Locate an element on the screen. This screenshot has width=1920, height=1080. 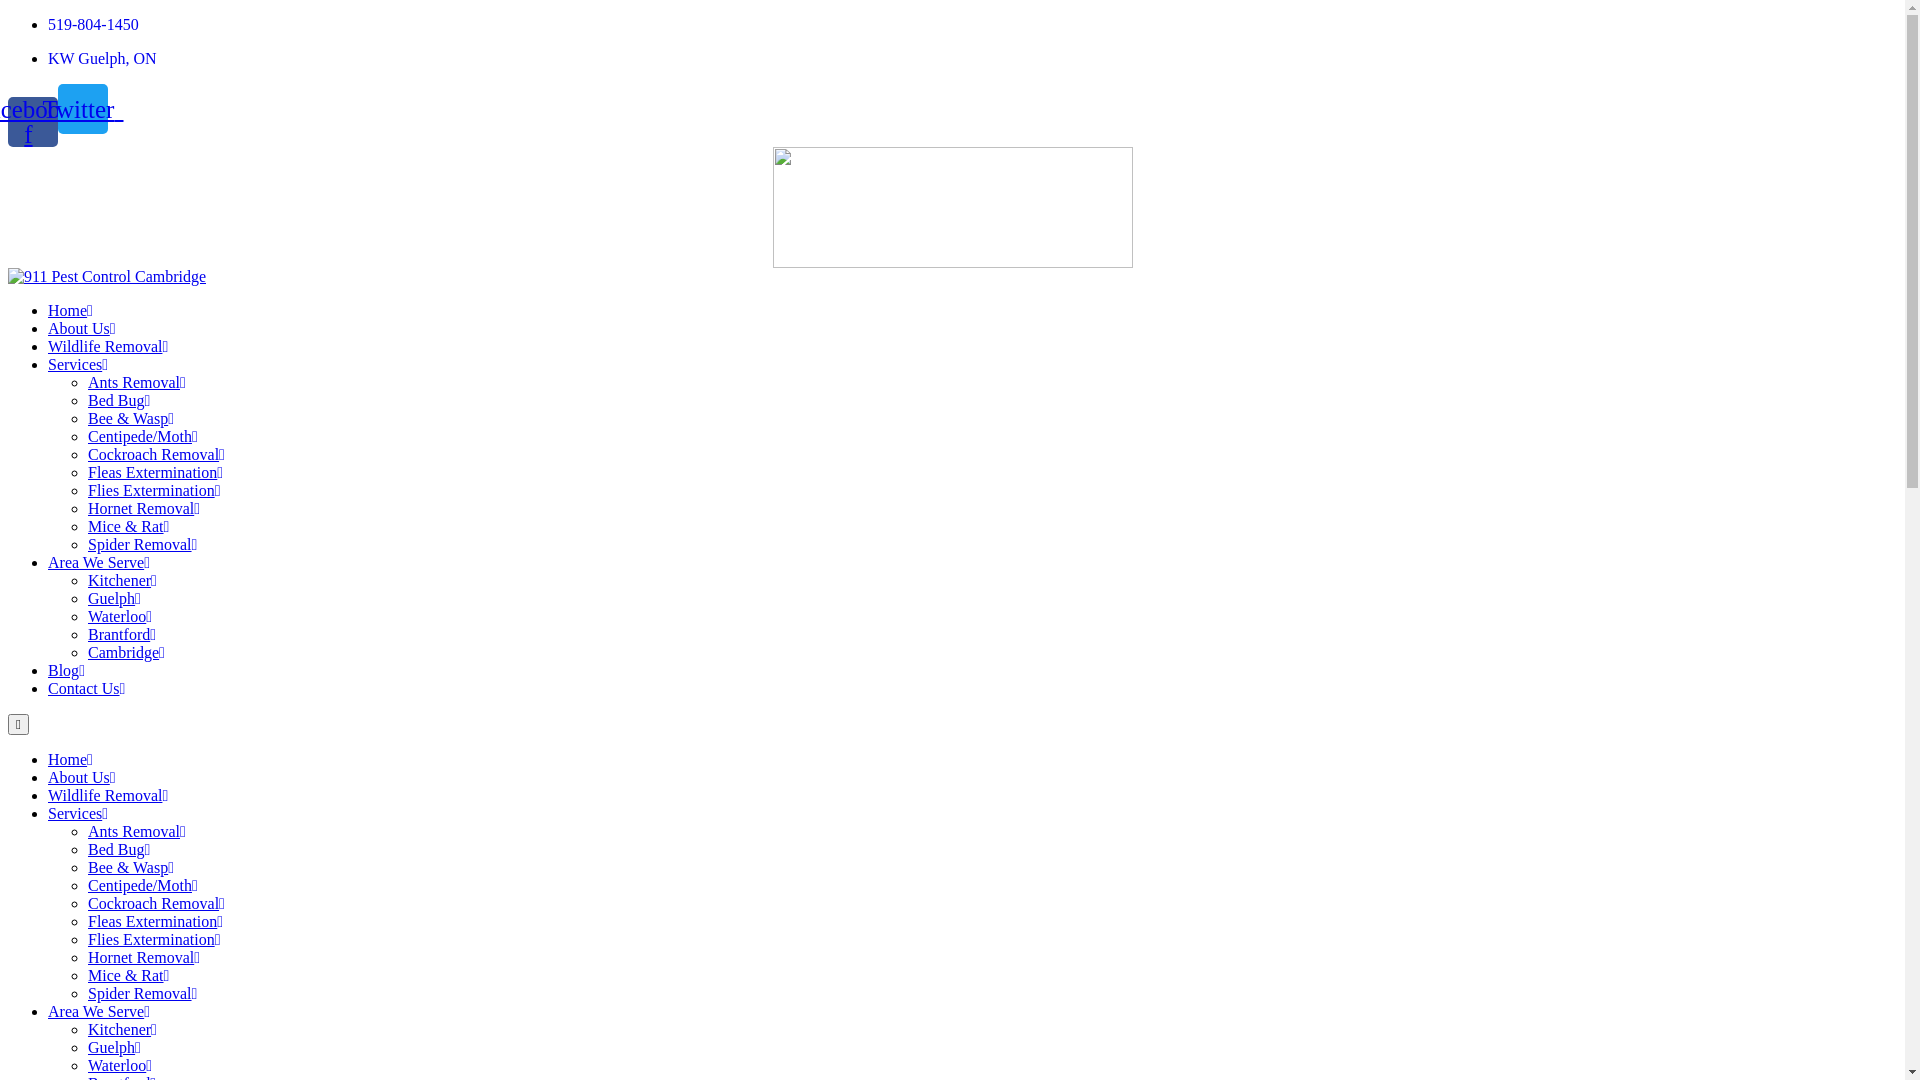
Spider Removal is located at coordinates (142, 544).